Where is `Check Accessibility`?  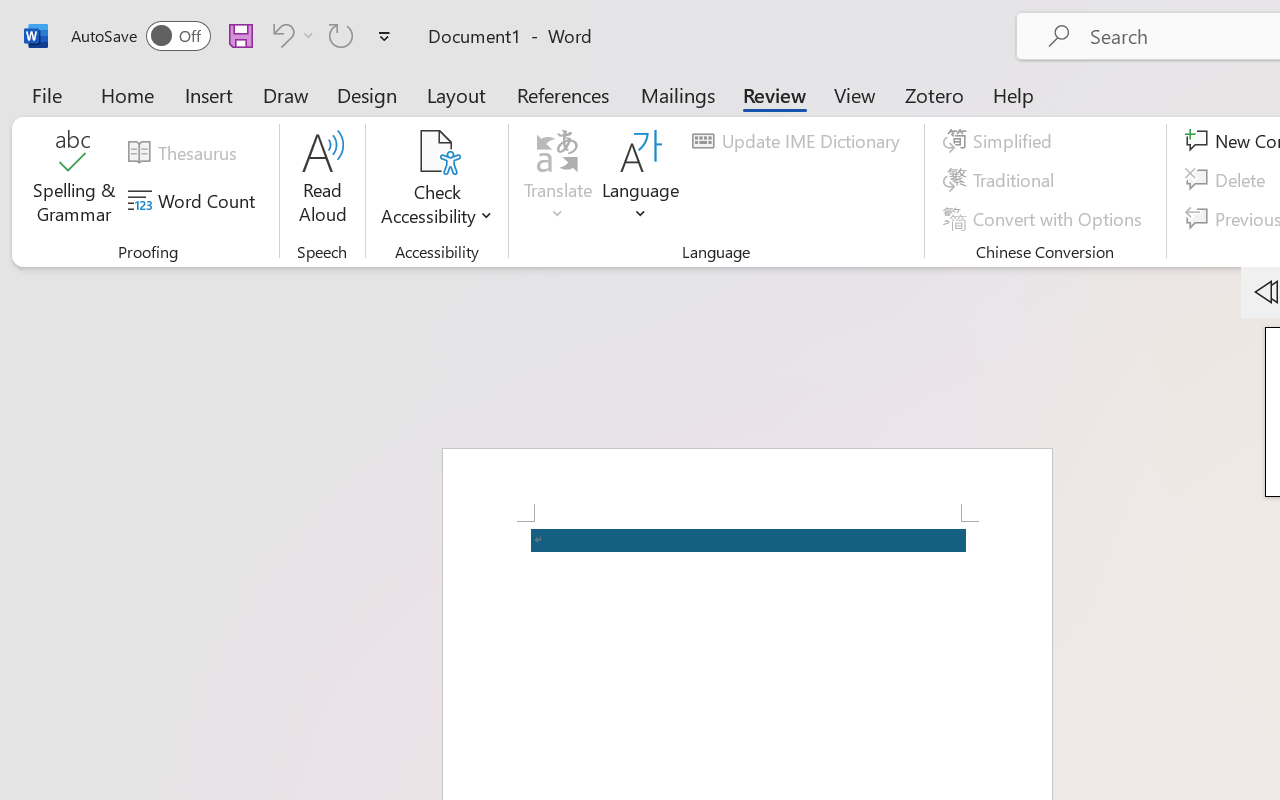
Check Accessibility is located at coordinates (436, 152).